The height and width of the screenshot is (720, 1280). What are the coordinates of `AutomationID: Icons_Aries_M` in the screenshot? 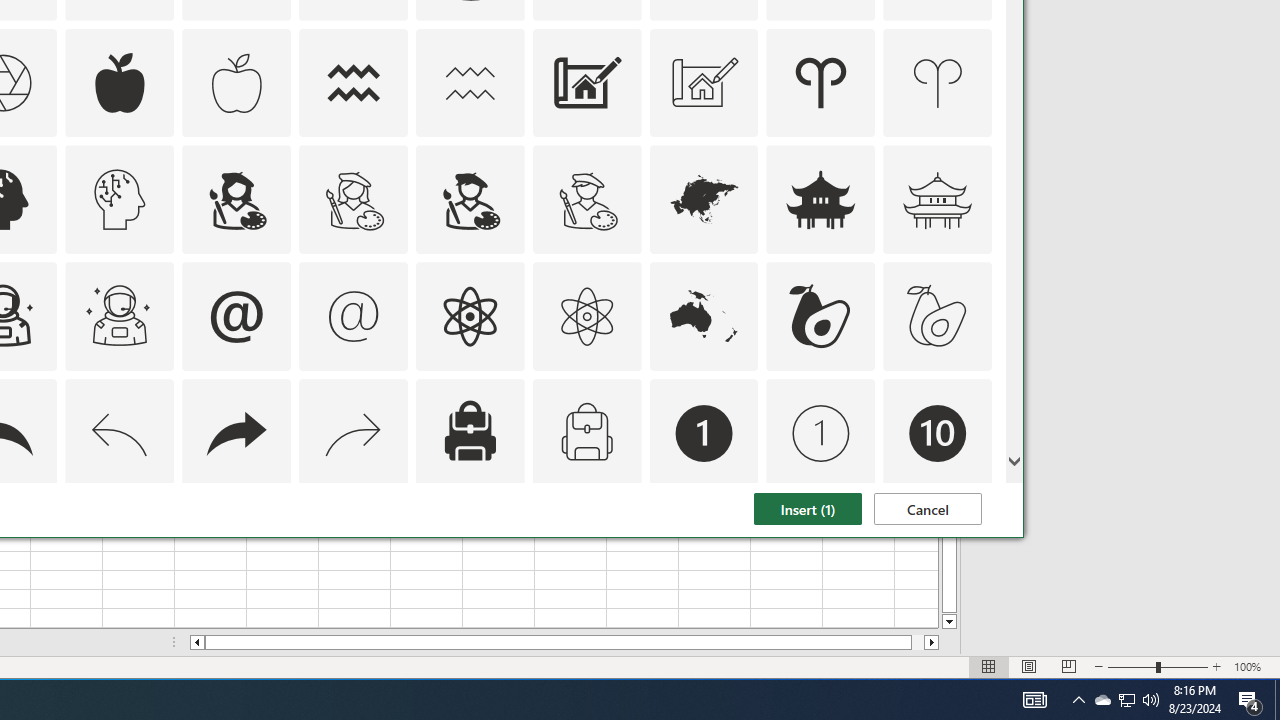 It's located at (938, 82).